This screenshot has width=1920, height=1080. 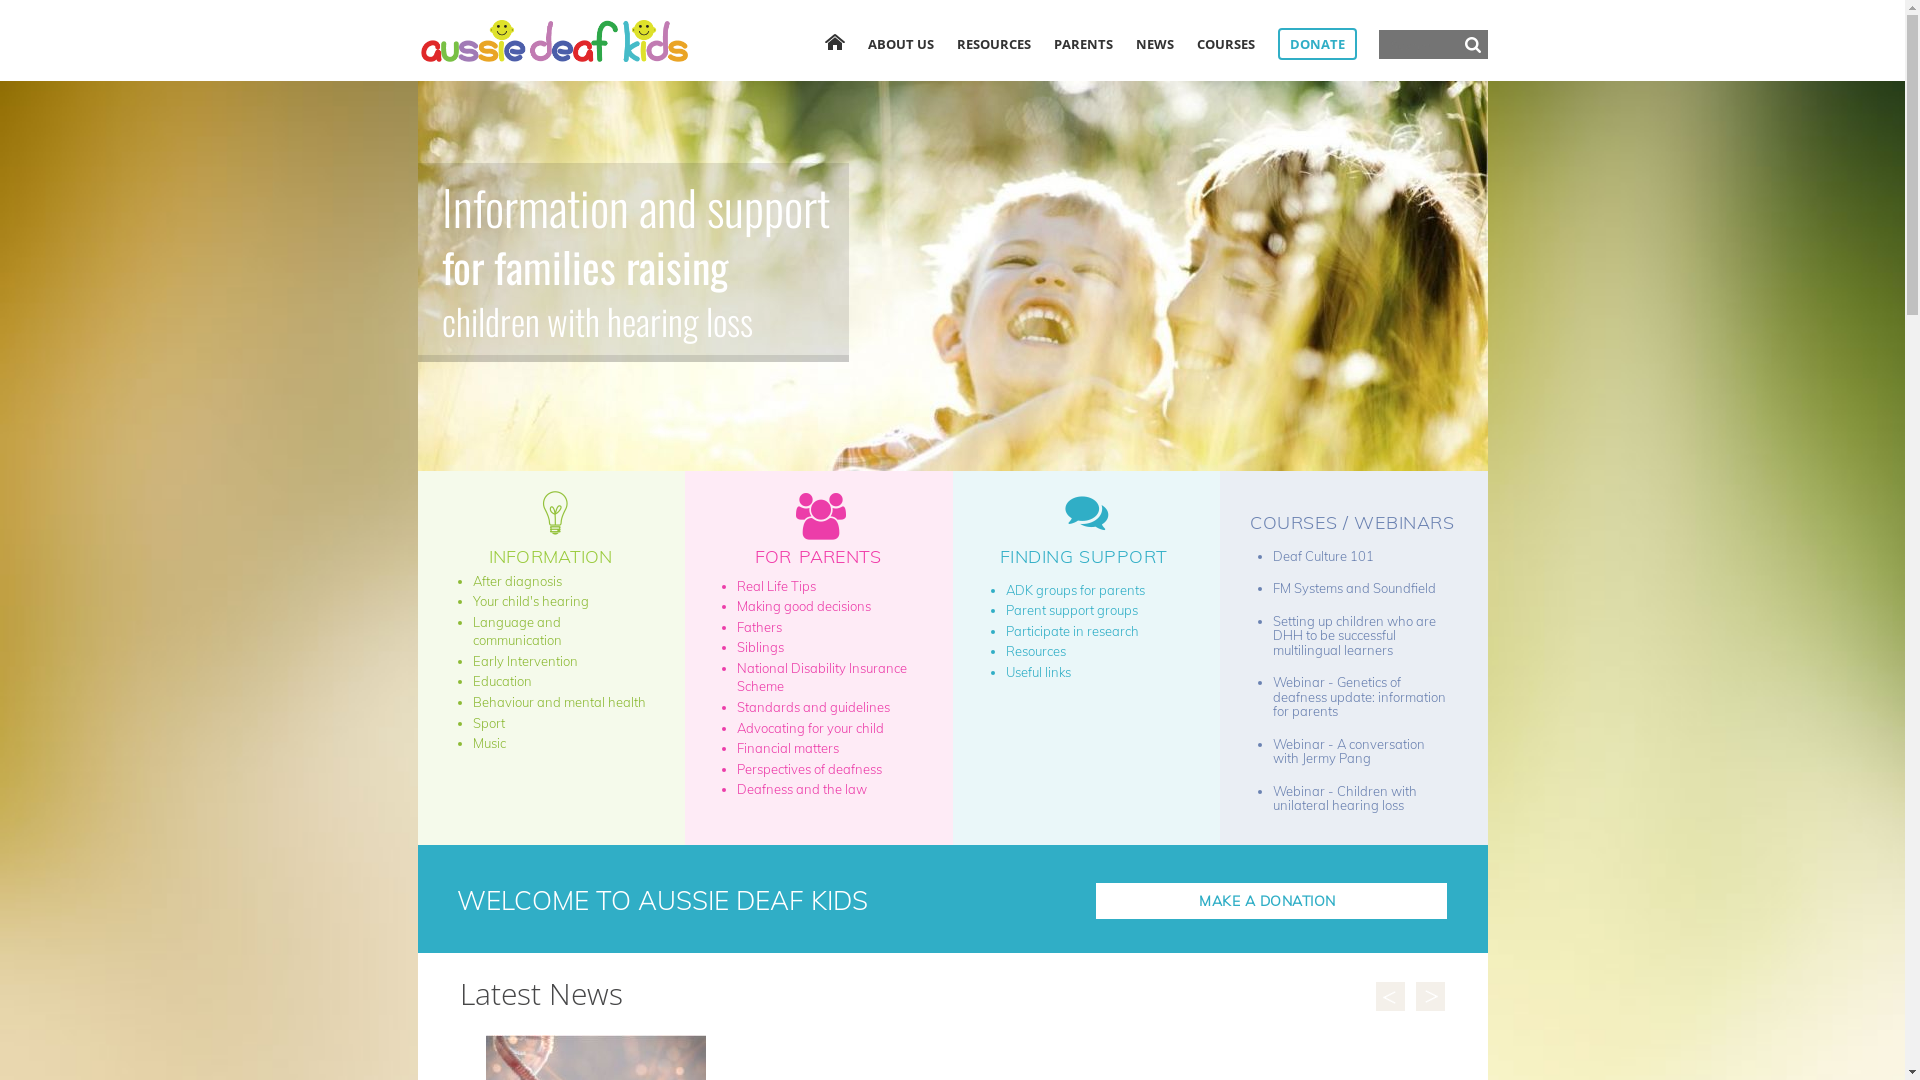 I want to click on HOME, so click(x=834, y=42).